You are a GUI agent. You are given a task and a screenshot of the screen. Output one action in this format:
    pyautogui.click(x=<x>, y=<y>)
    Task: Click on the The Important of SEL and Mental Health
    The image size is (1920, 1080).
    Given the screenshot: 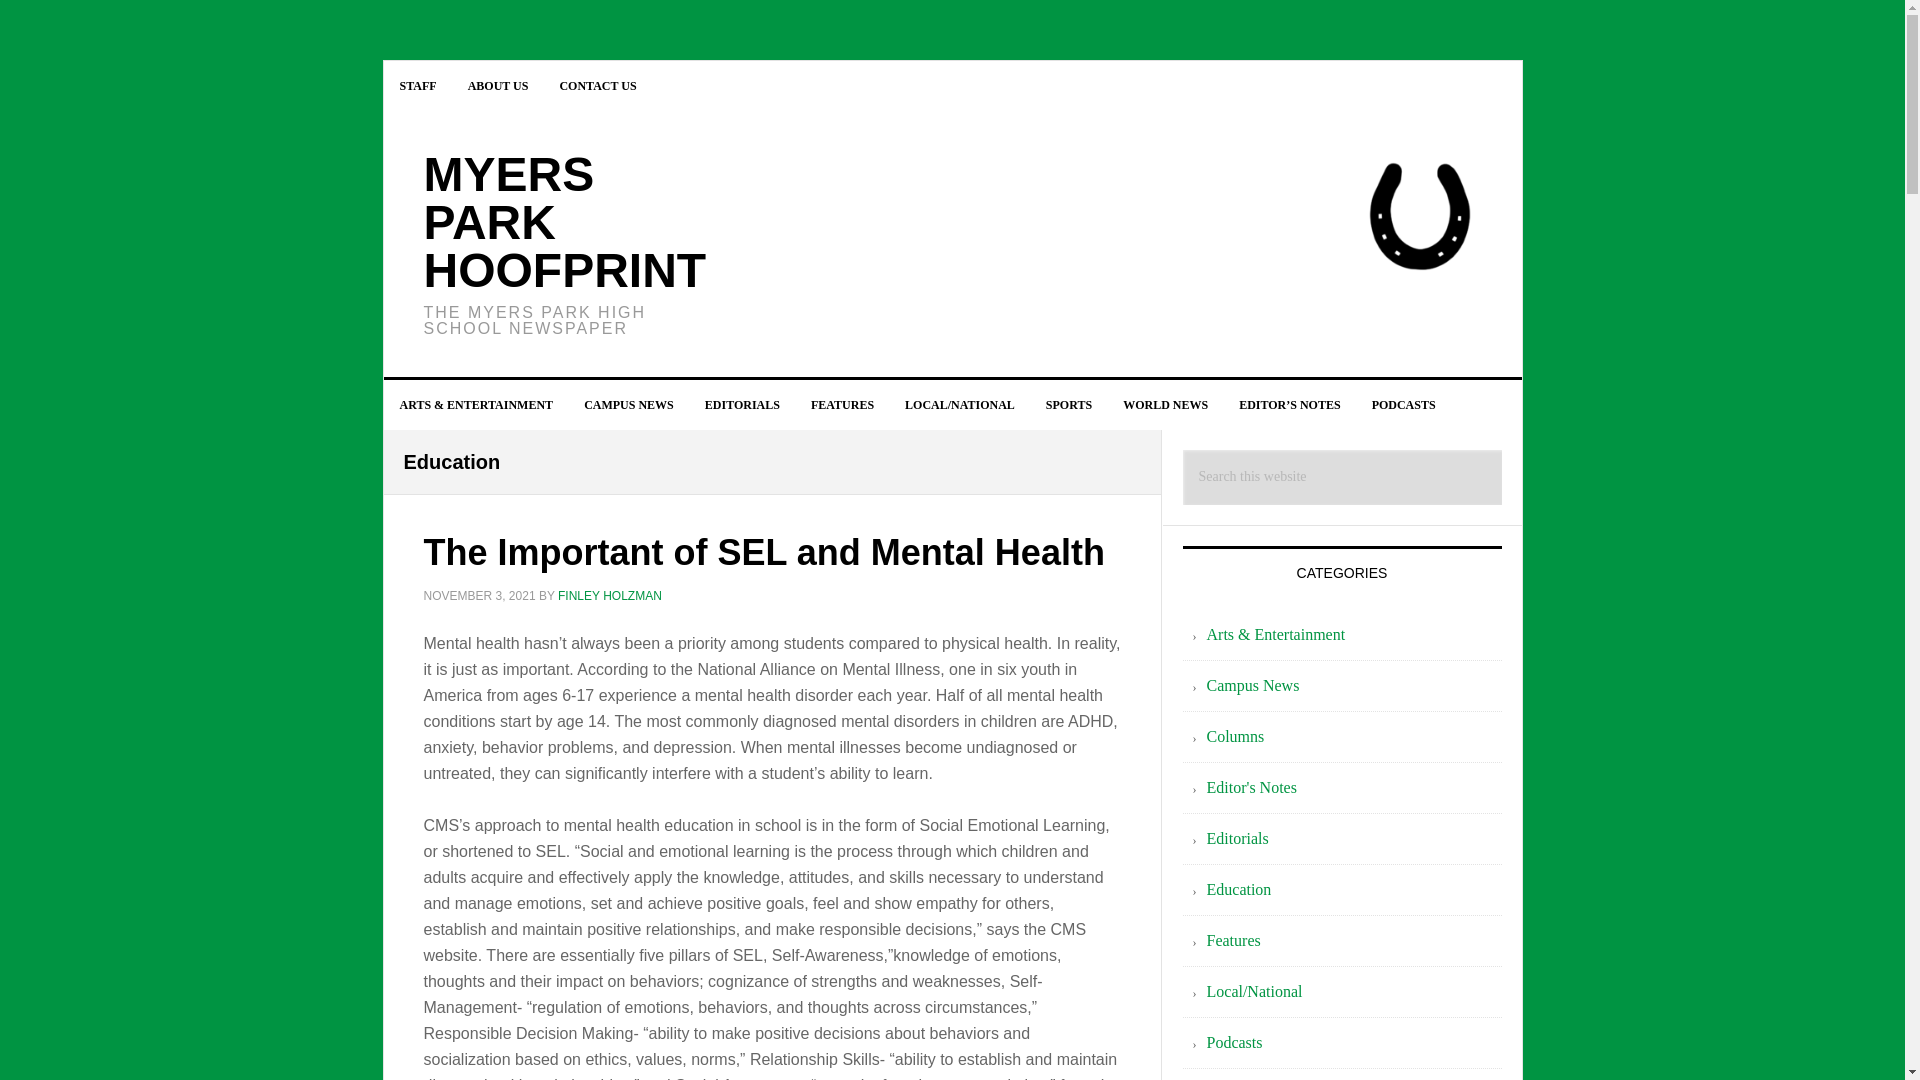 What is the action you would take?
    pyautogui.click(x=764, y=552)
    